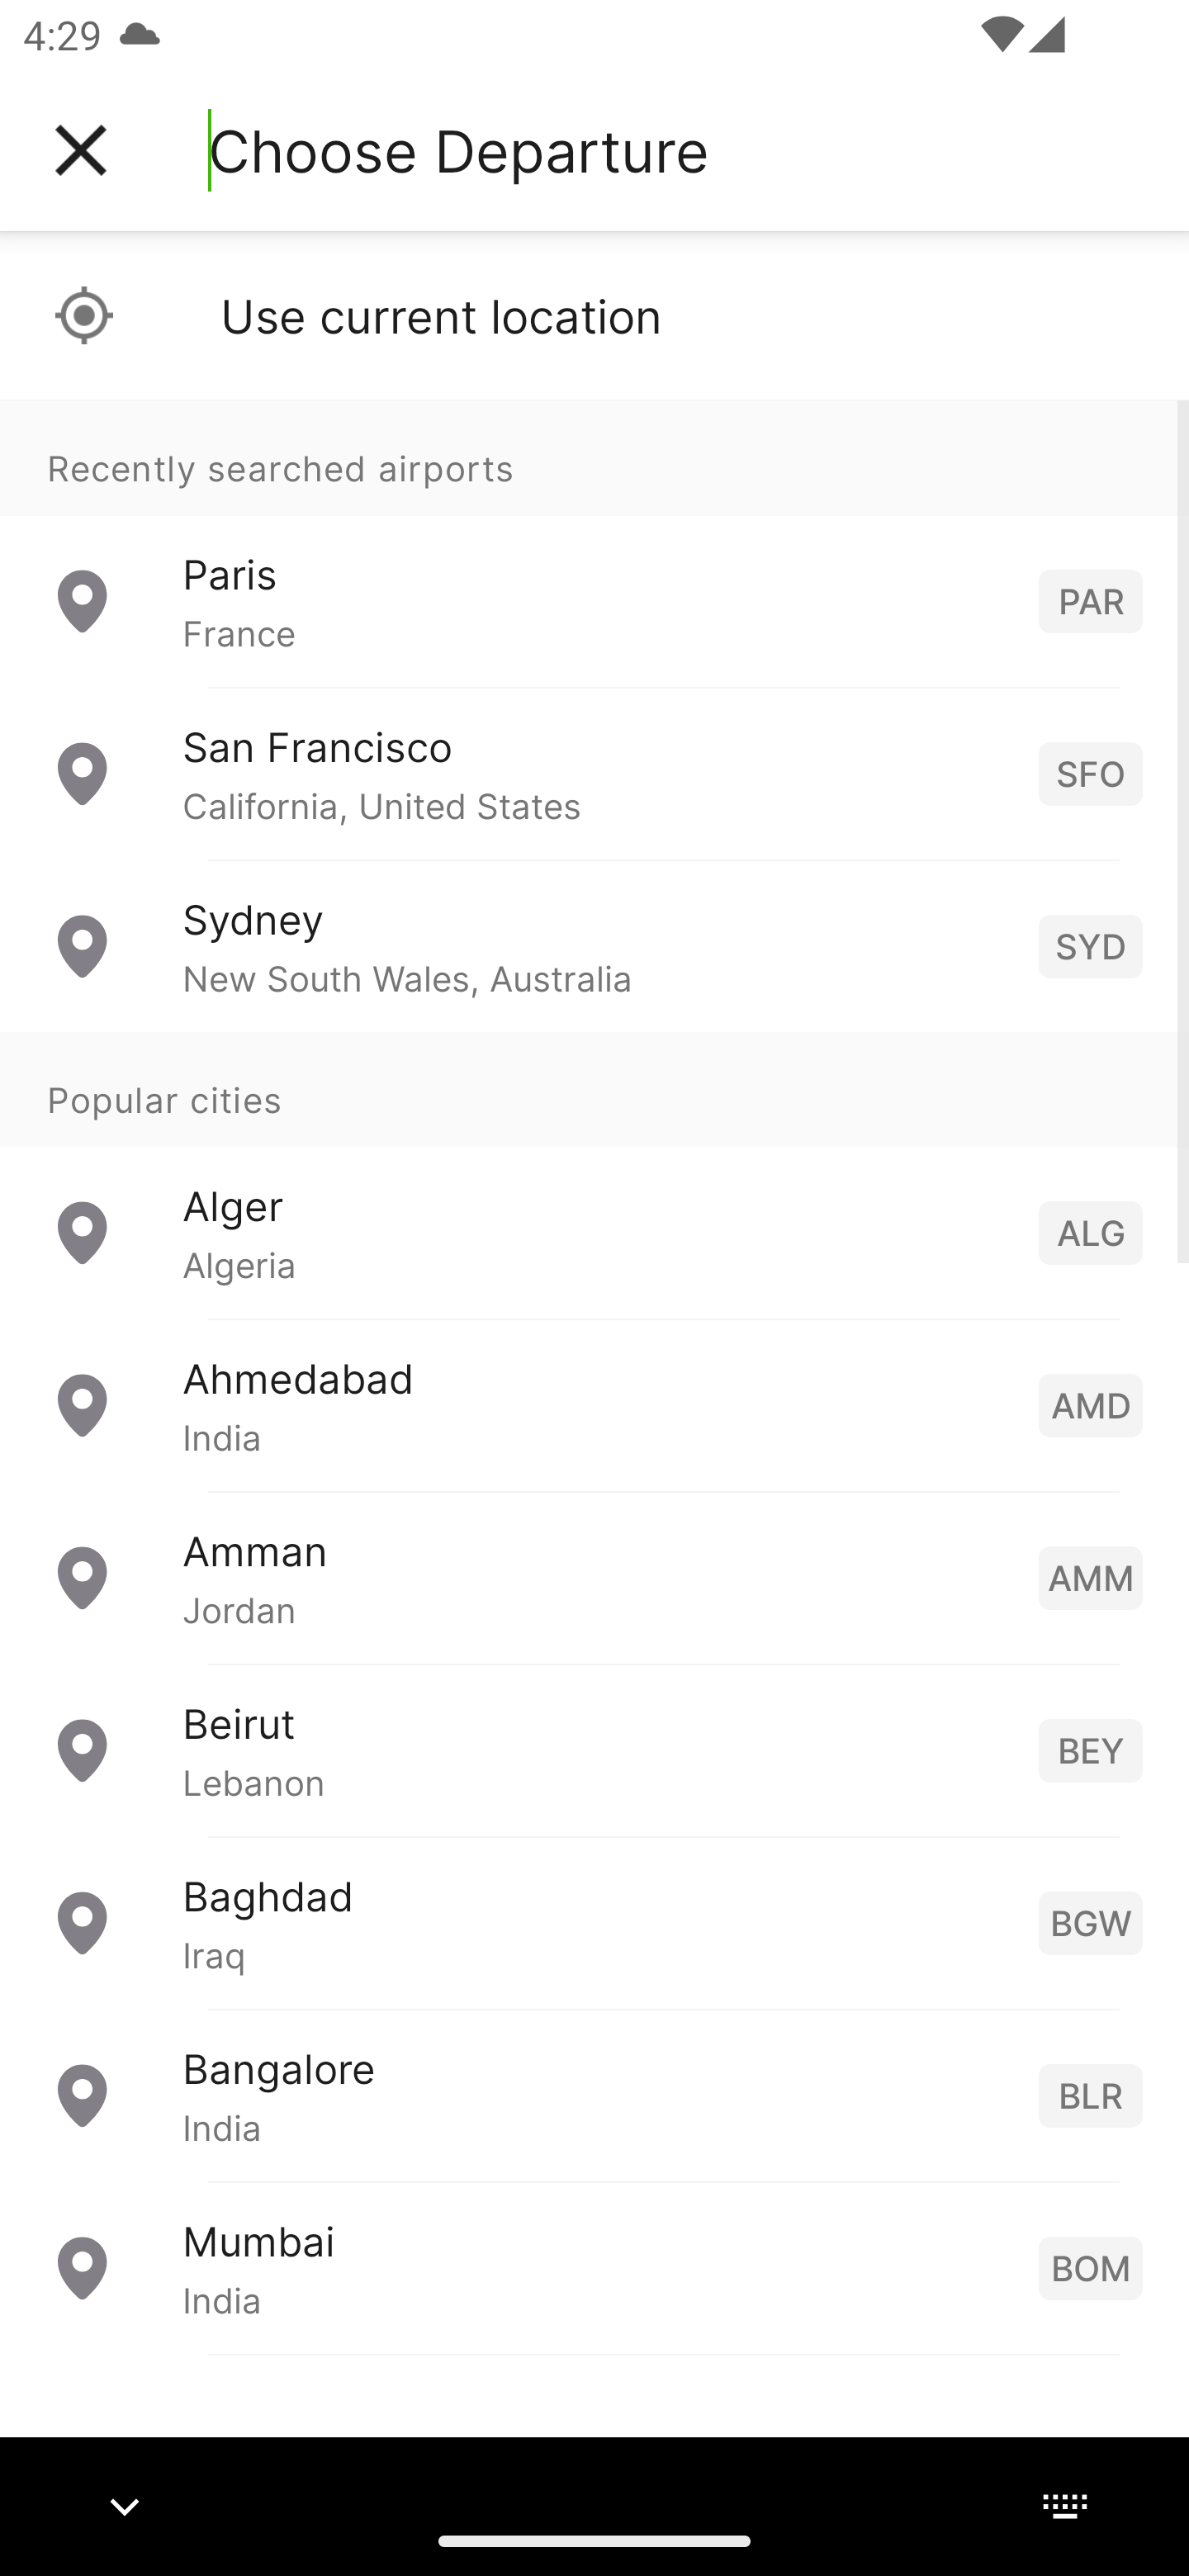  What do you see at coordinates (594, 1405) in the screenshot?
I see `Ahmedabad India AMD` at bounding box center [594, 1405].